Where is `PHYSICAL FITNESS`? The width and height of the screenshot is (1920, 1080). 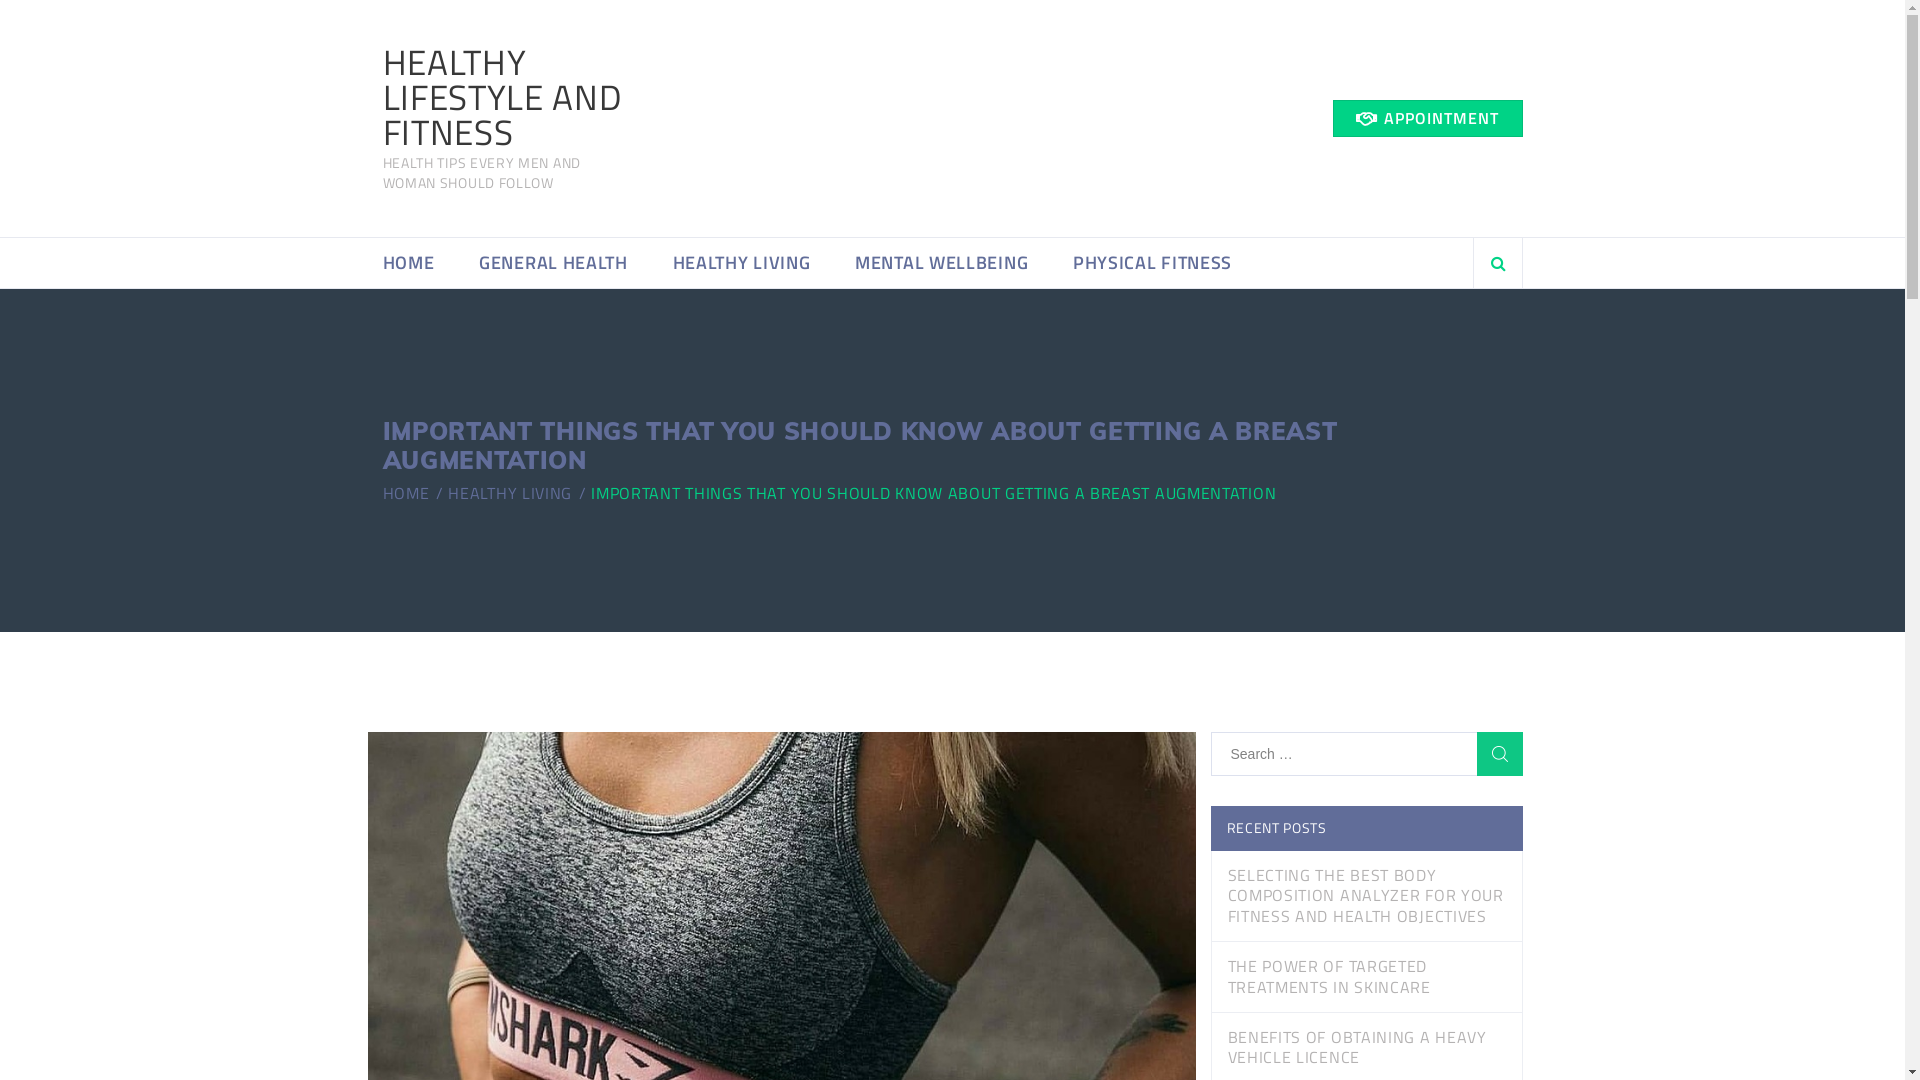
PHYSICAL FITNESS is located at coordinates (1152, 263).